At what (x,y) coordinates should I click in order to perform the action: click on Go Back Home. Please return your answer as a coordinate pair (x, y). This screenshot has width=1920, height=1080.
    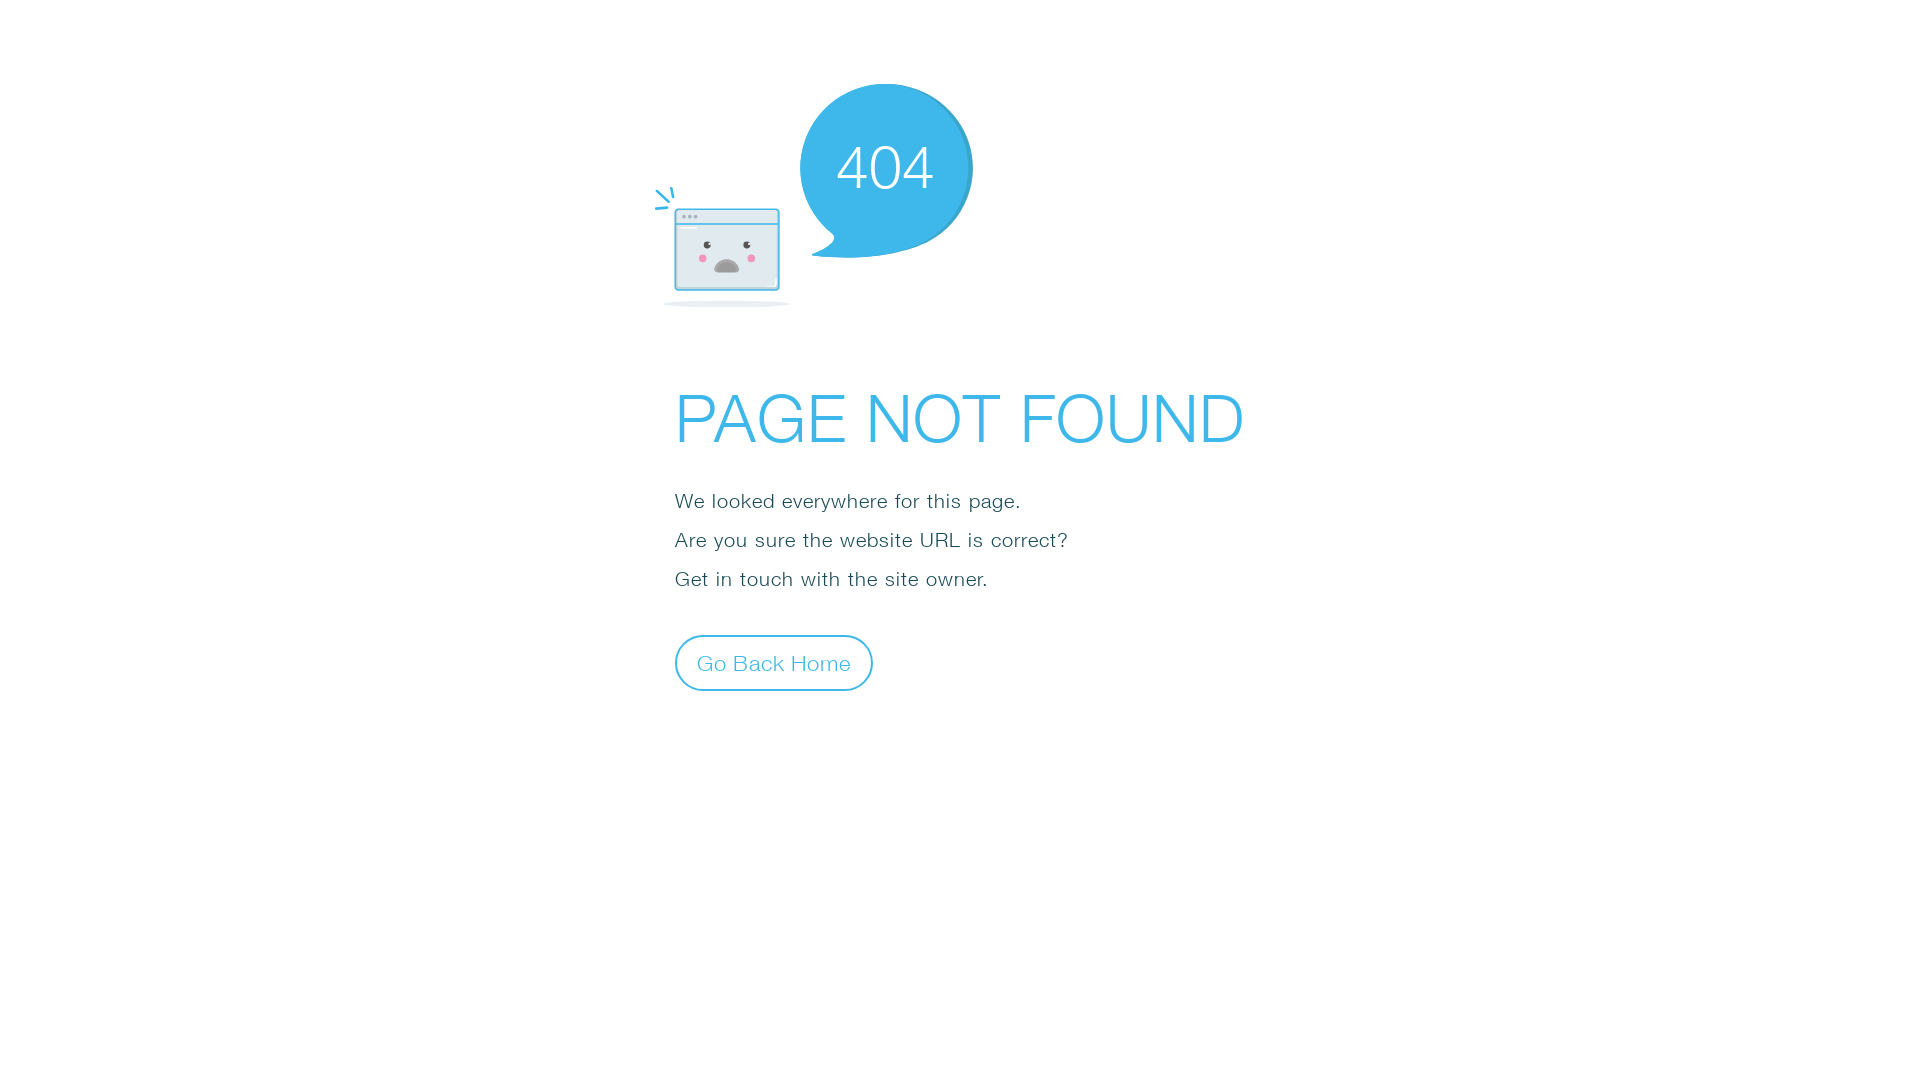
    Looking at the image, I should click on (774, 662).